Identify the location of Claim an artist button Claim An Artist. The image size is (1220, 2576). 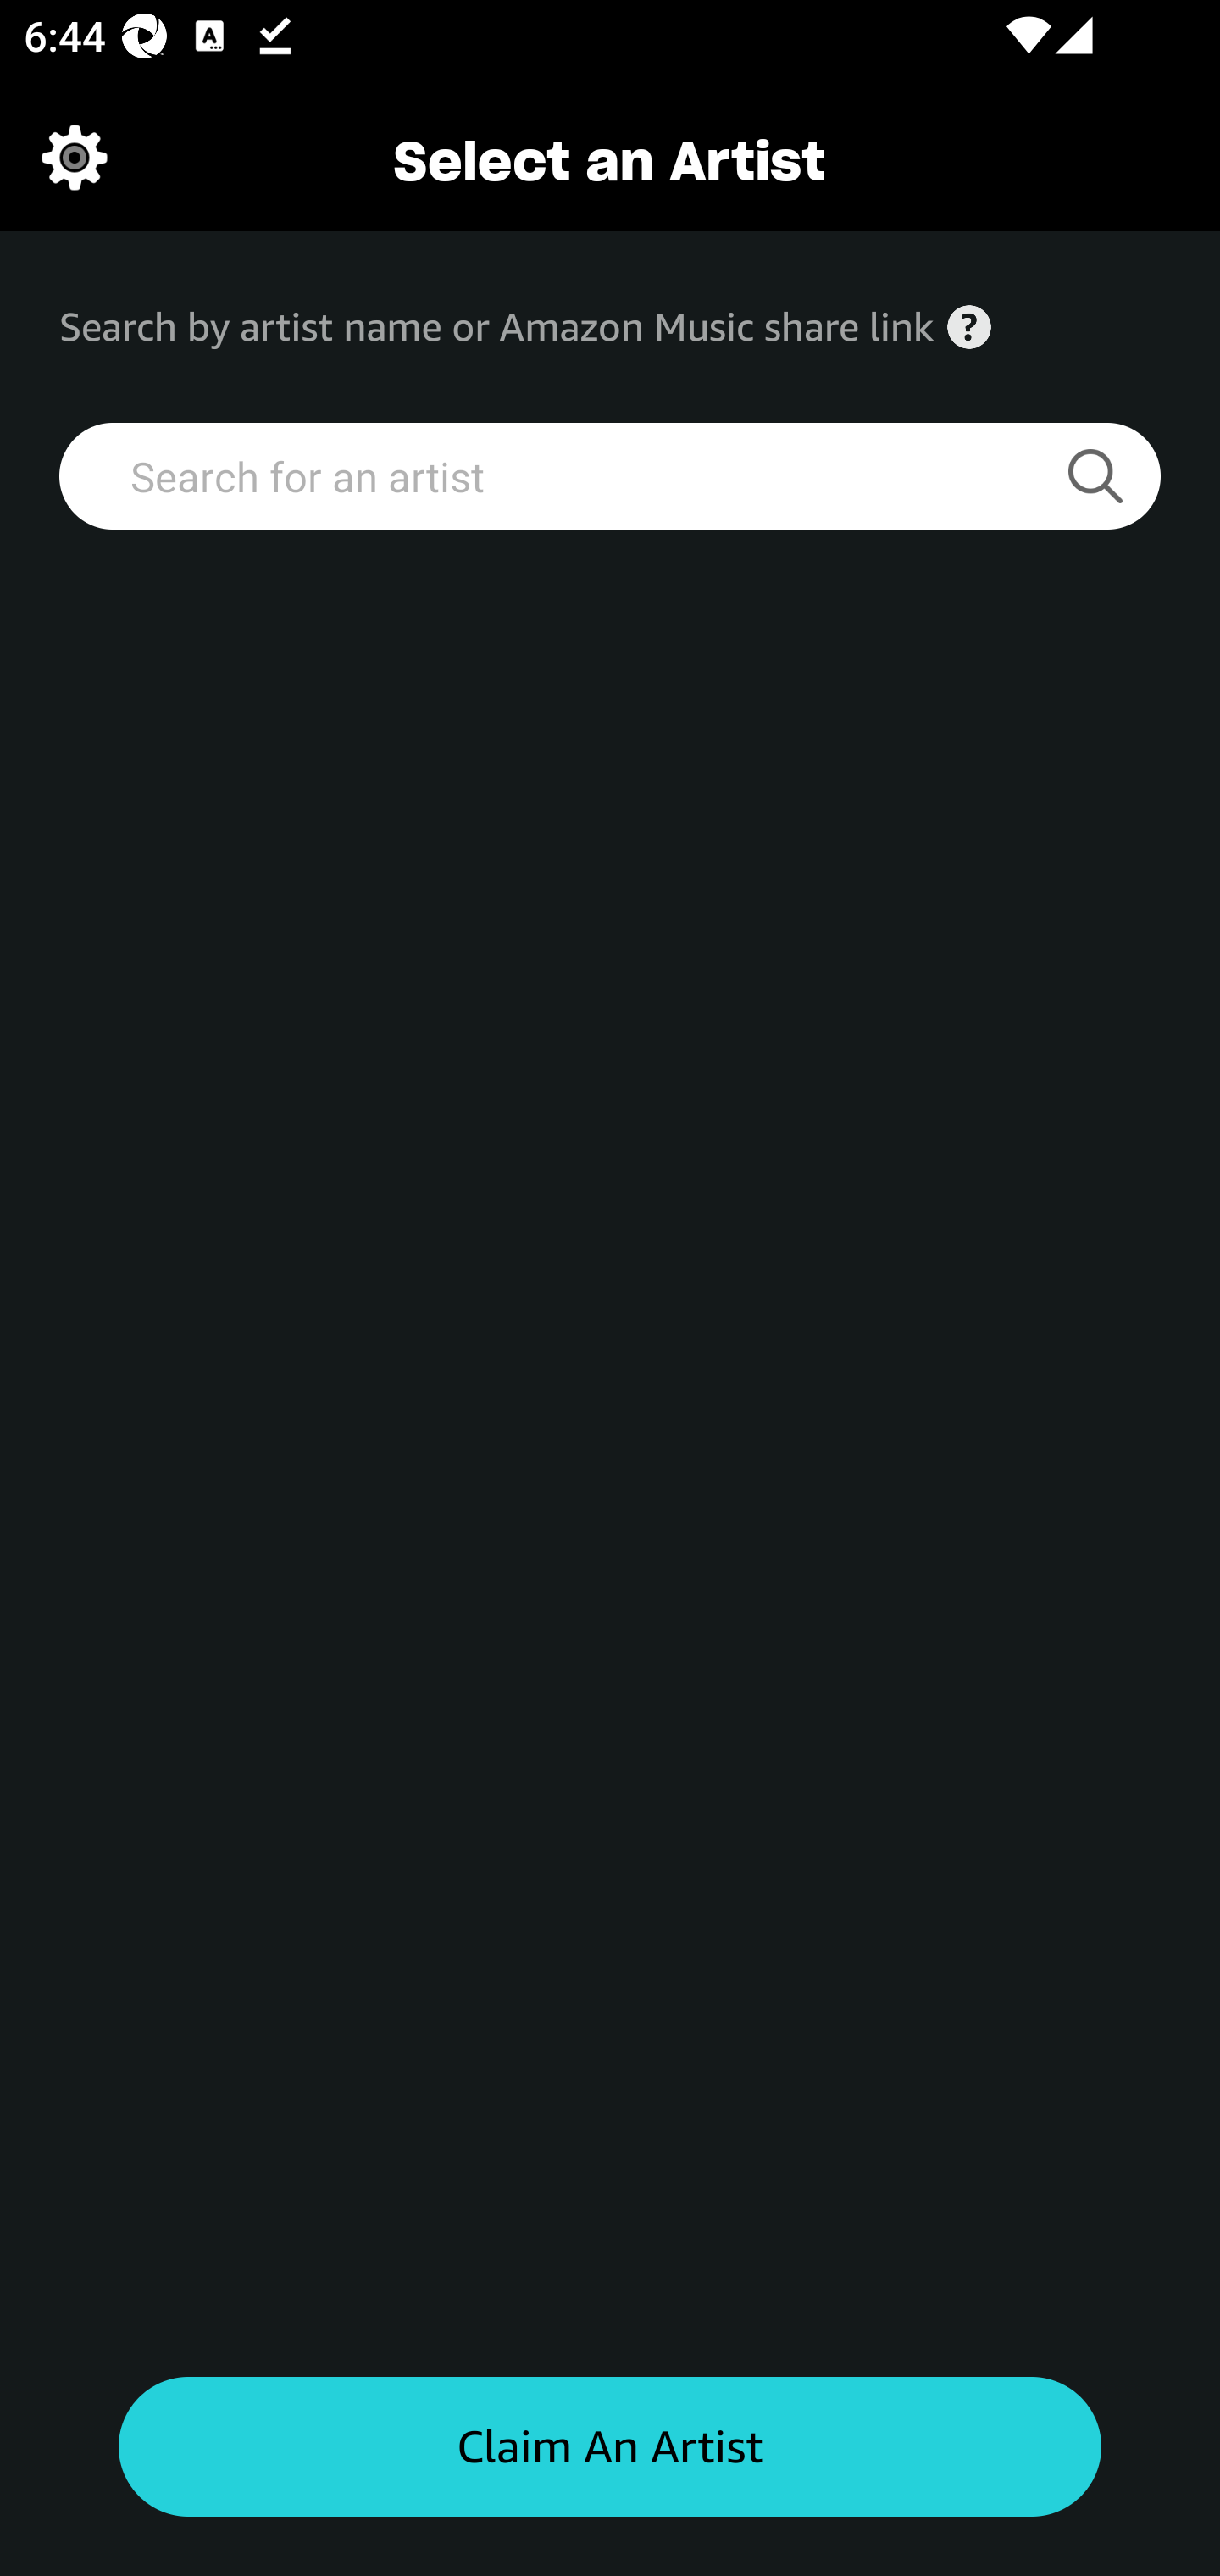
(610, 2447).